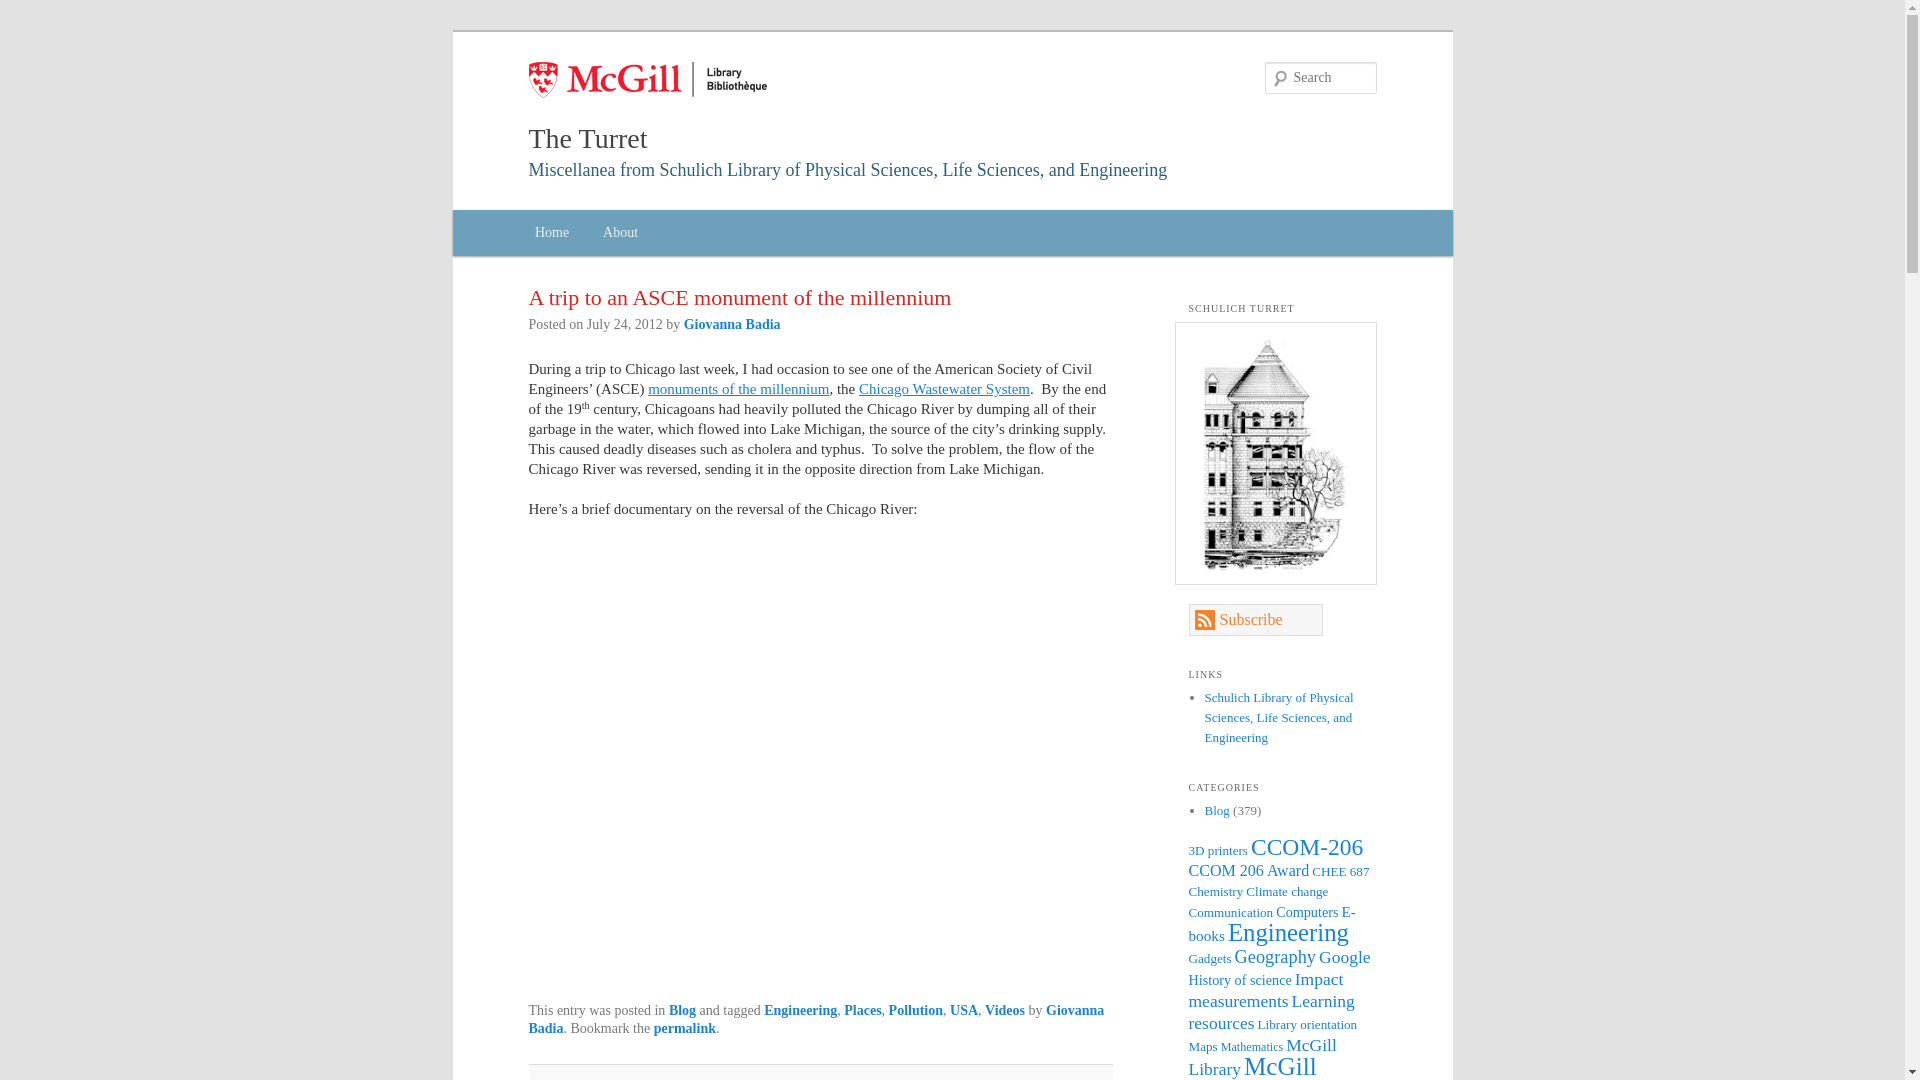 The height and width of the screenshot is (1080, 1920). What do you see at coordinates (964, 1010) in the screenshot?
I see `USA` at bounding box center [964, 1010].